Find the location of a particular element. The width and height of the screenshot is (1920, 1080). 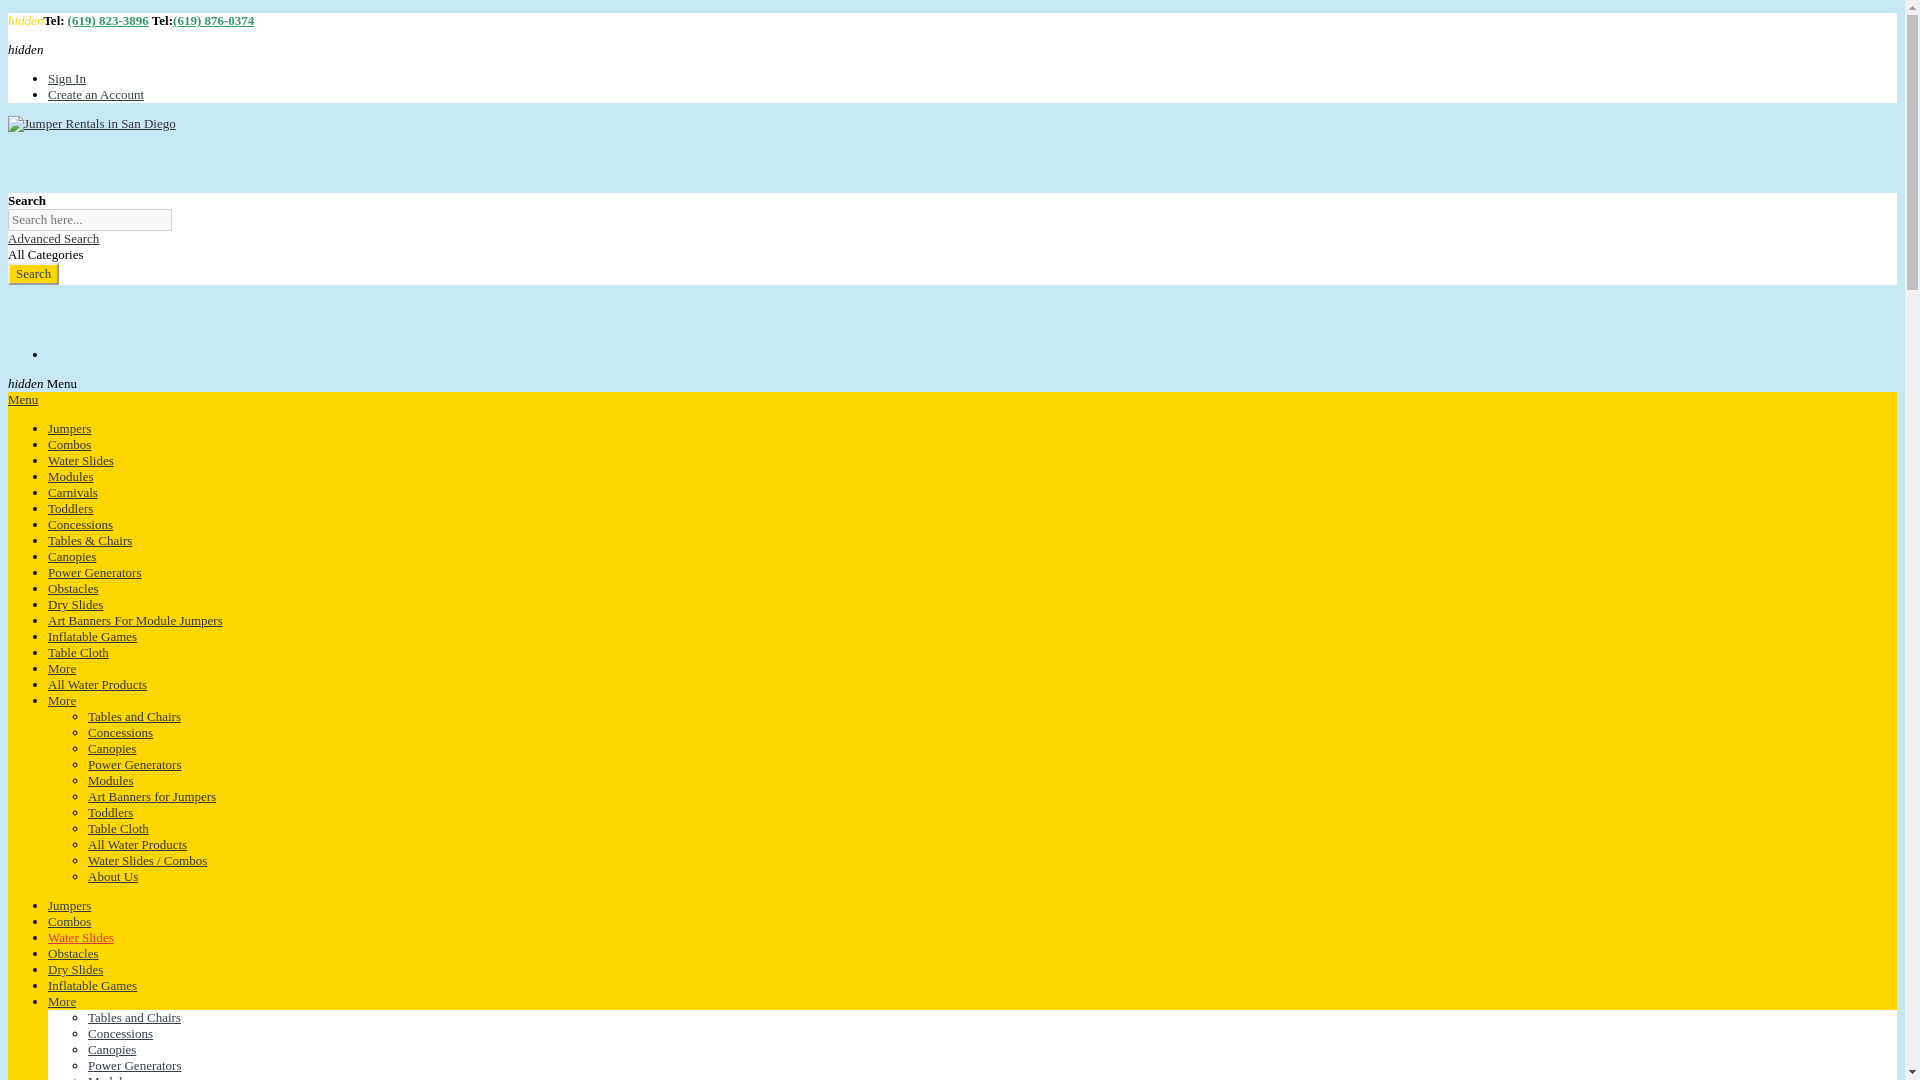

Jumper Rentals in San Diego is located at coordinates (92, 122).